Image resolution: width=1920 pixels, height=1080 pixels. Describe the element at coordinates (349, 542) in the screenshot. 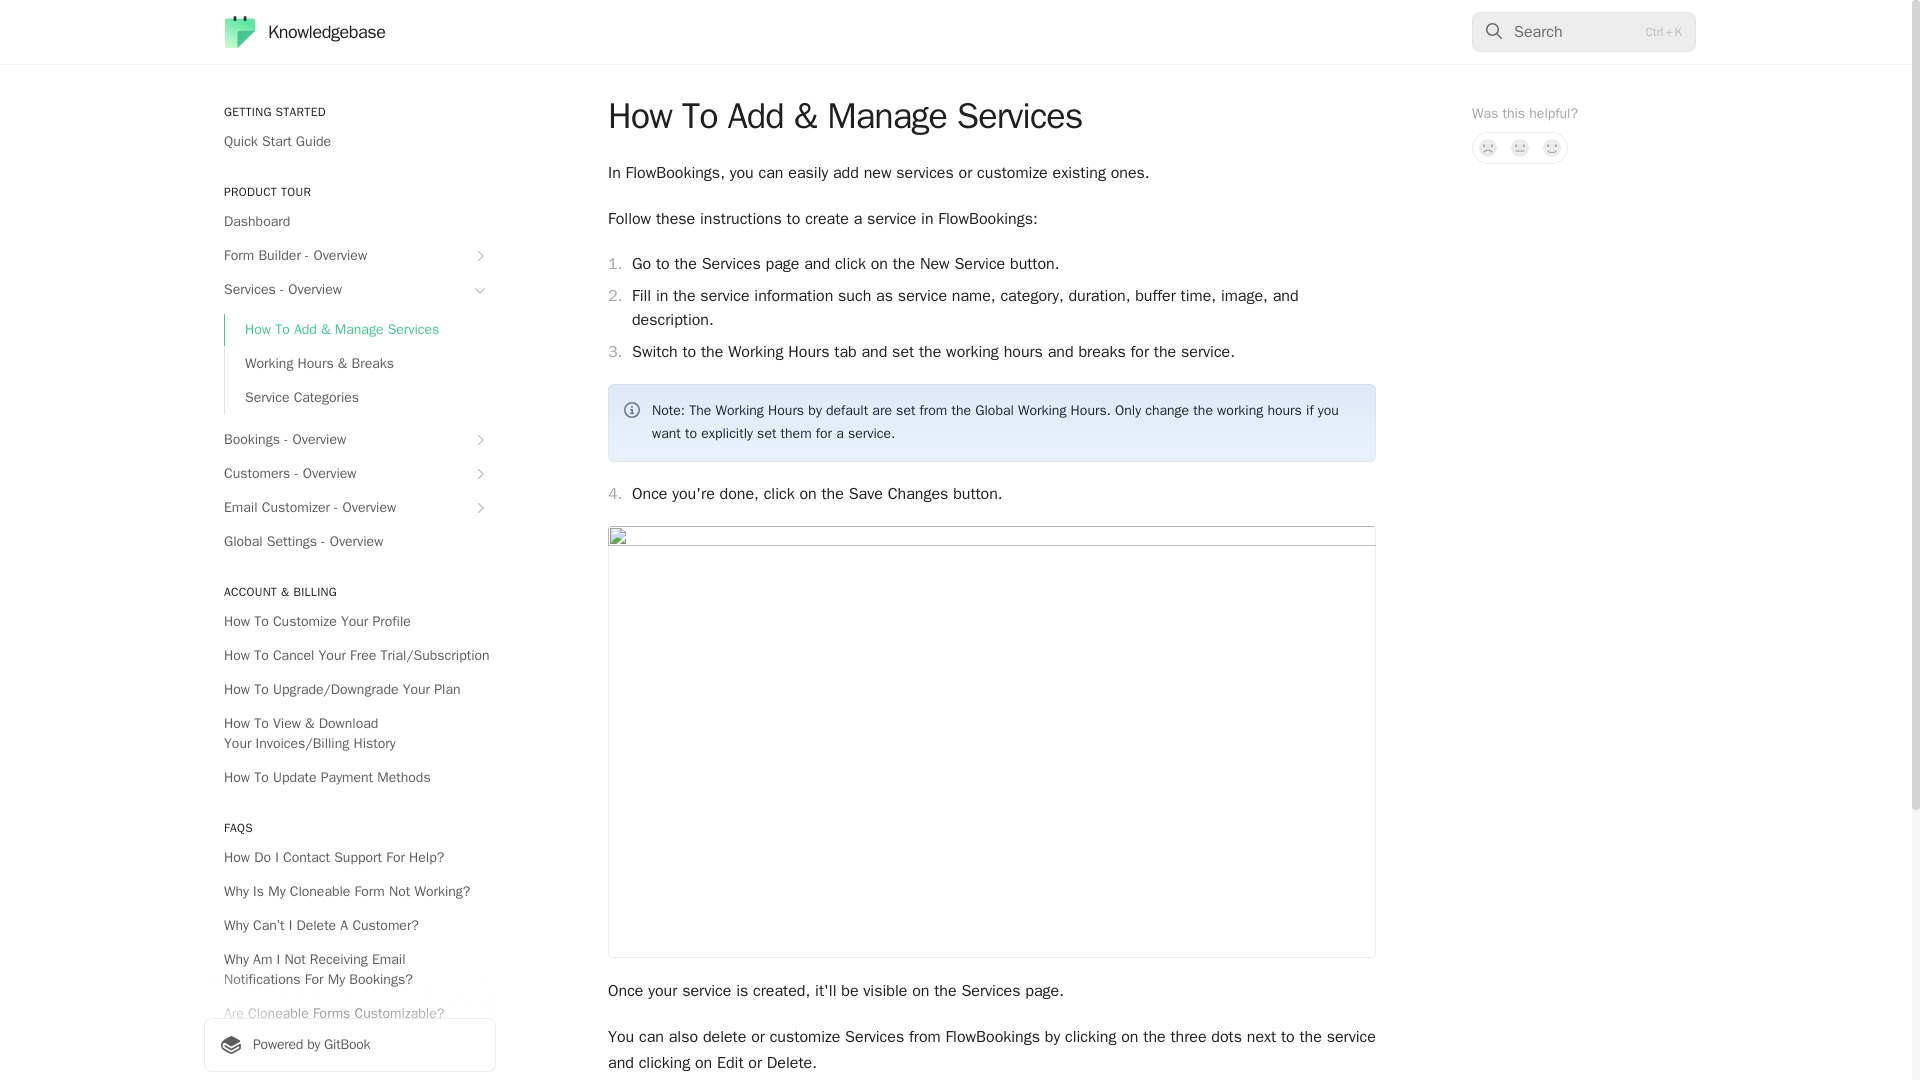

I see `Global Settings - Overview` at that location.